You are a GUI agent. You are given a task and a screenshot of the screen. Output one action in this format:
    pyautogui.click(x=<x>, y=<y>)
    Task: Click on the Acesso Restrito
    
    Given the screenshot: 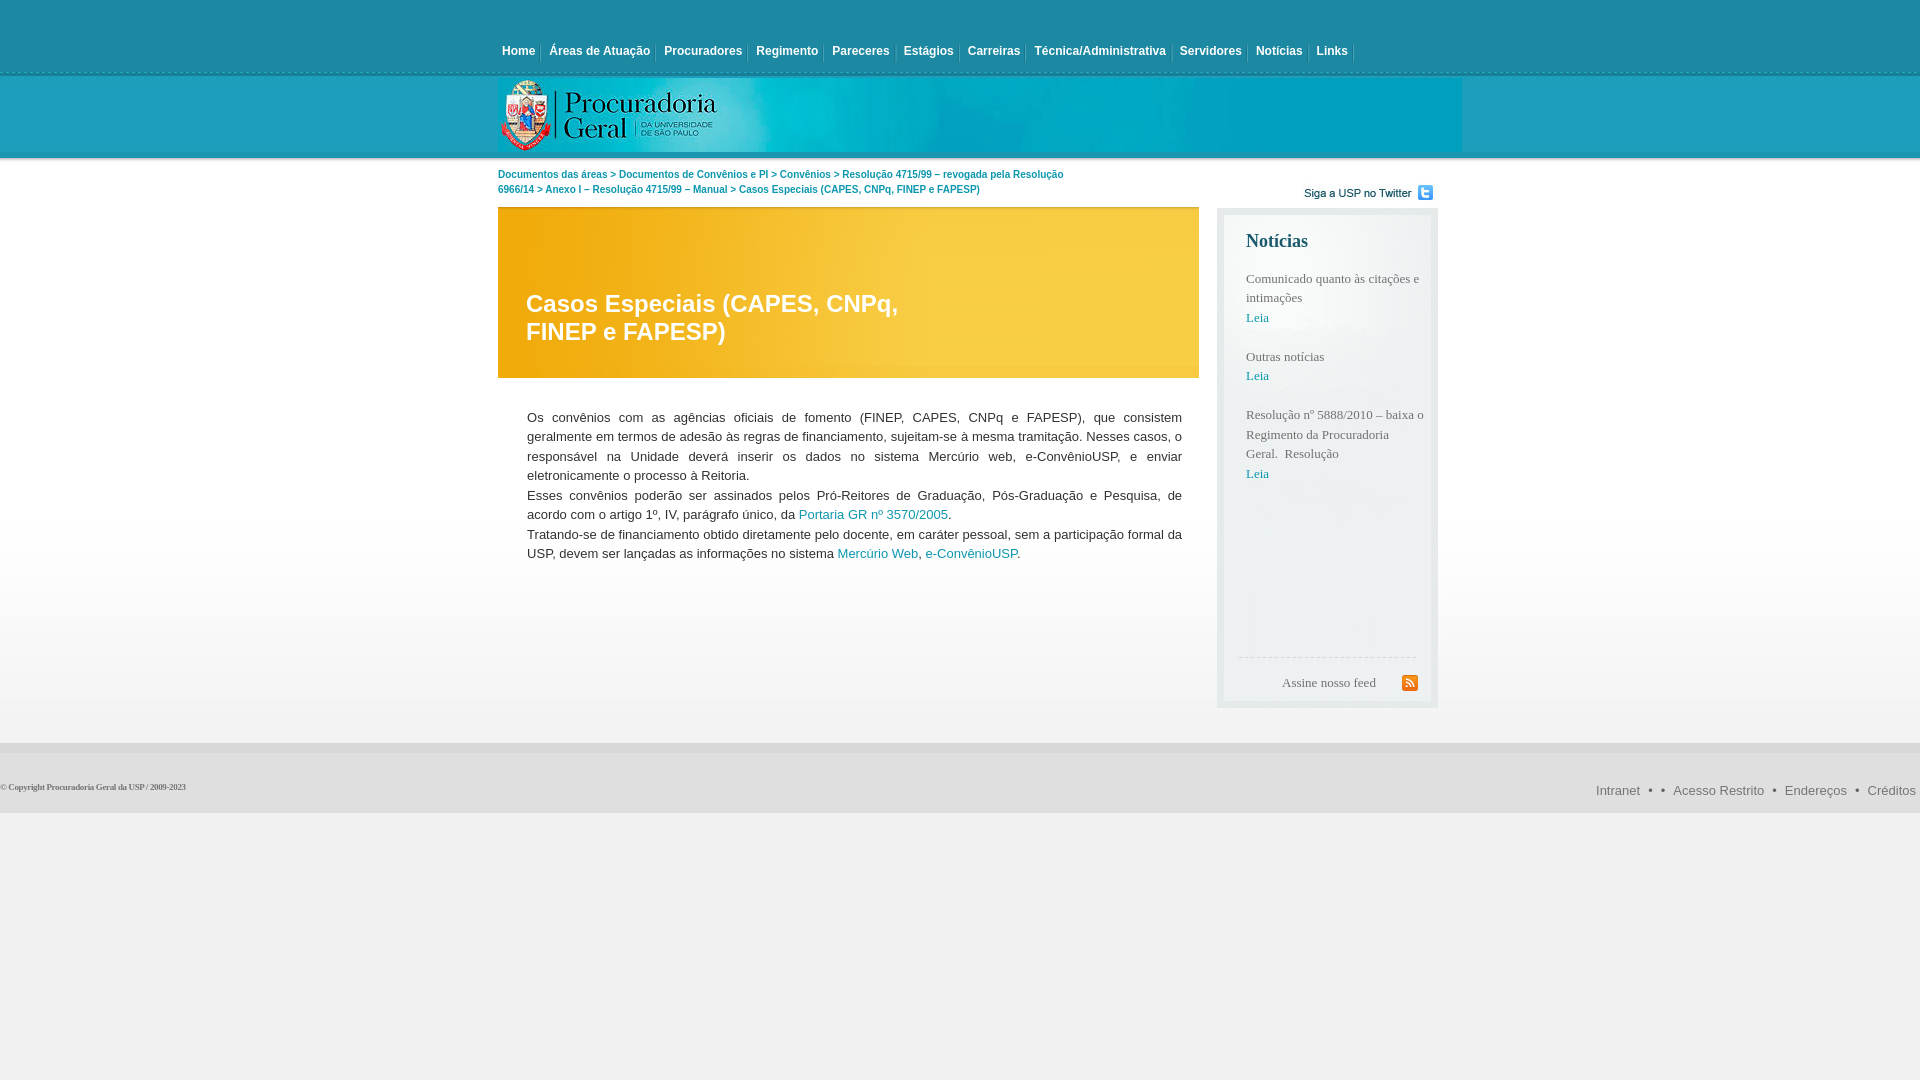 What is the action you would take?
    pyautogui.click(x=1718, y=790)
    